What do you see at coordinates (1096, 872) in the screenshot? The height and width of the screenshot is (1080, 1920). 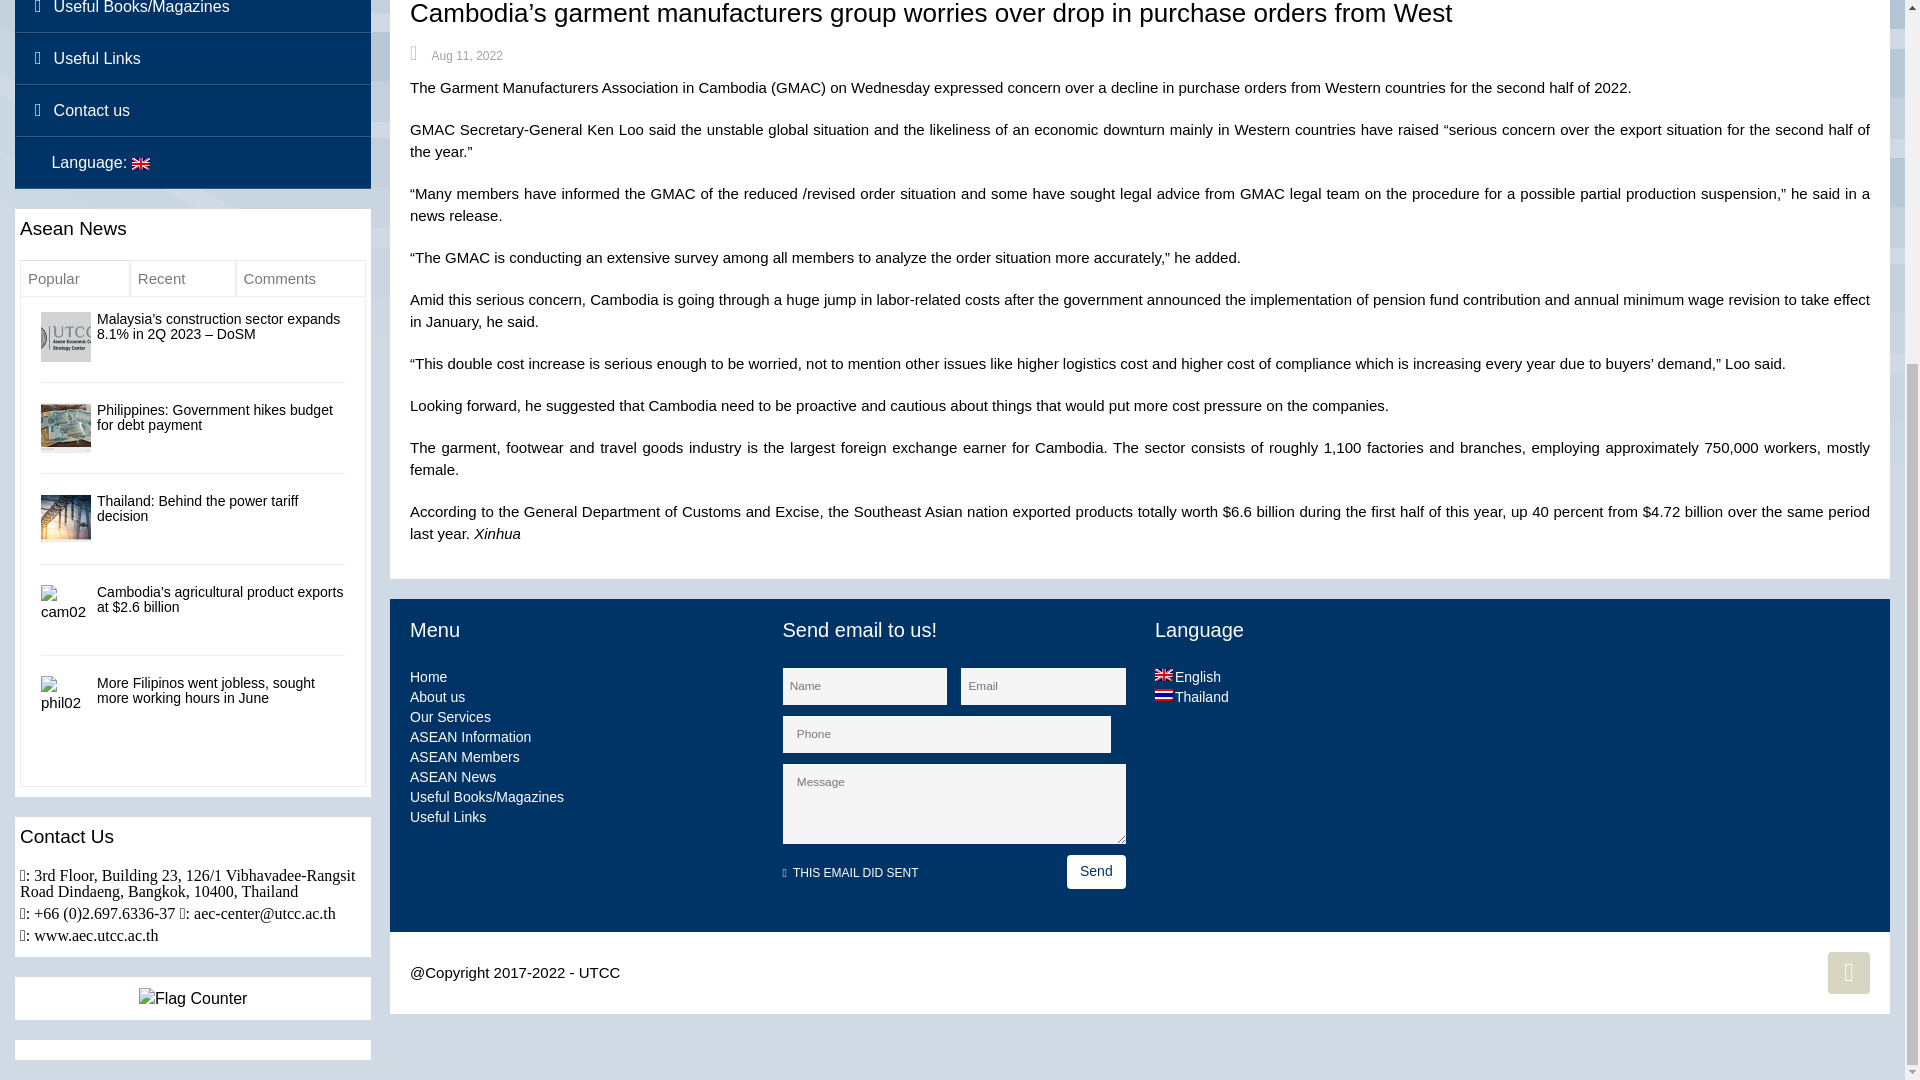 I see `Send` at bounding box center [1096, 872].